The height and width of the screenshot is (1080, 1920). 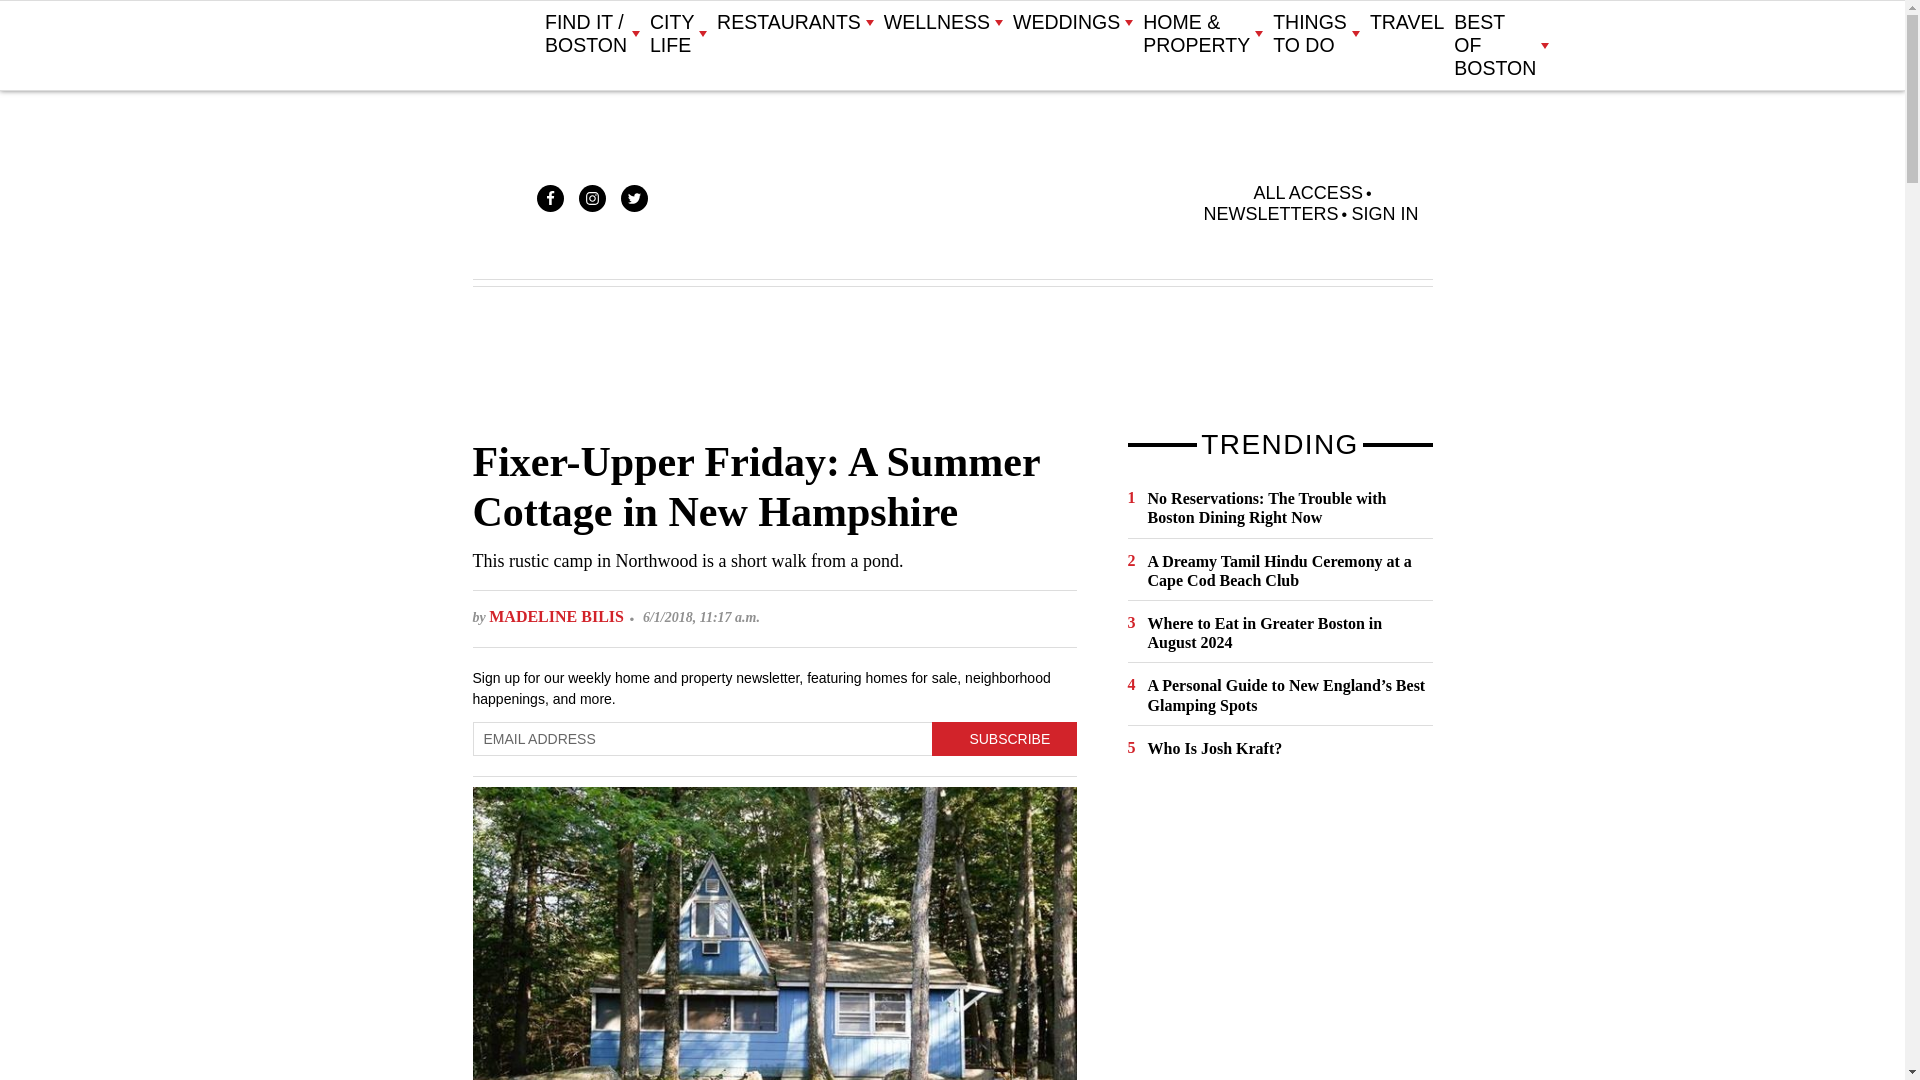 I want to click on THINGS TO DO, so click(x=1316, y=34).